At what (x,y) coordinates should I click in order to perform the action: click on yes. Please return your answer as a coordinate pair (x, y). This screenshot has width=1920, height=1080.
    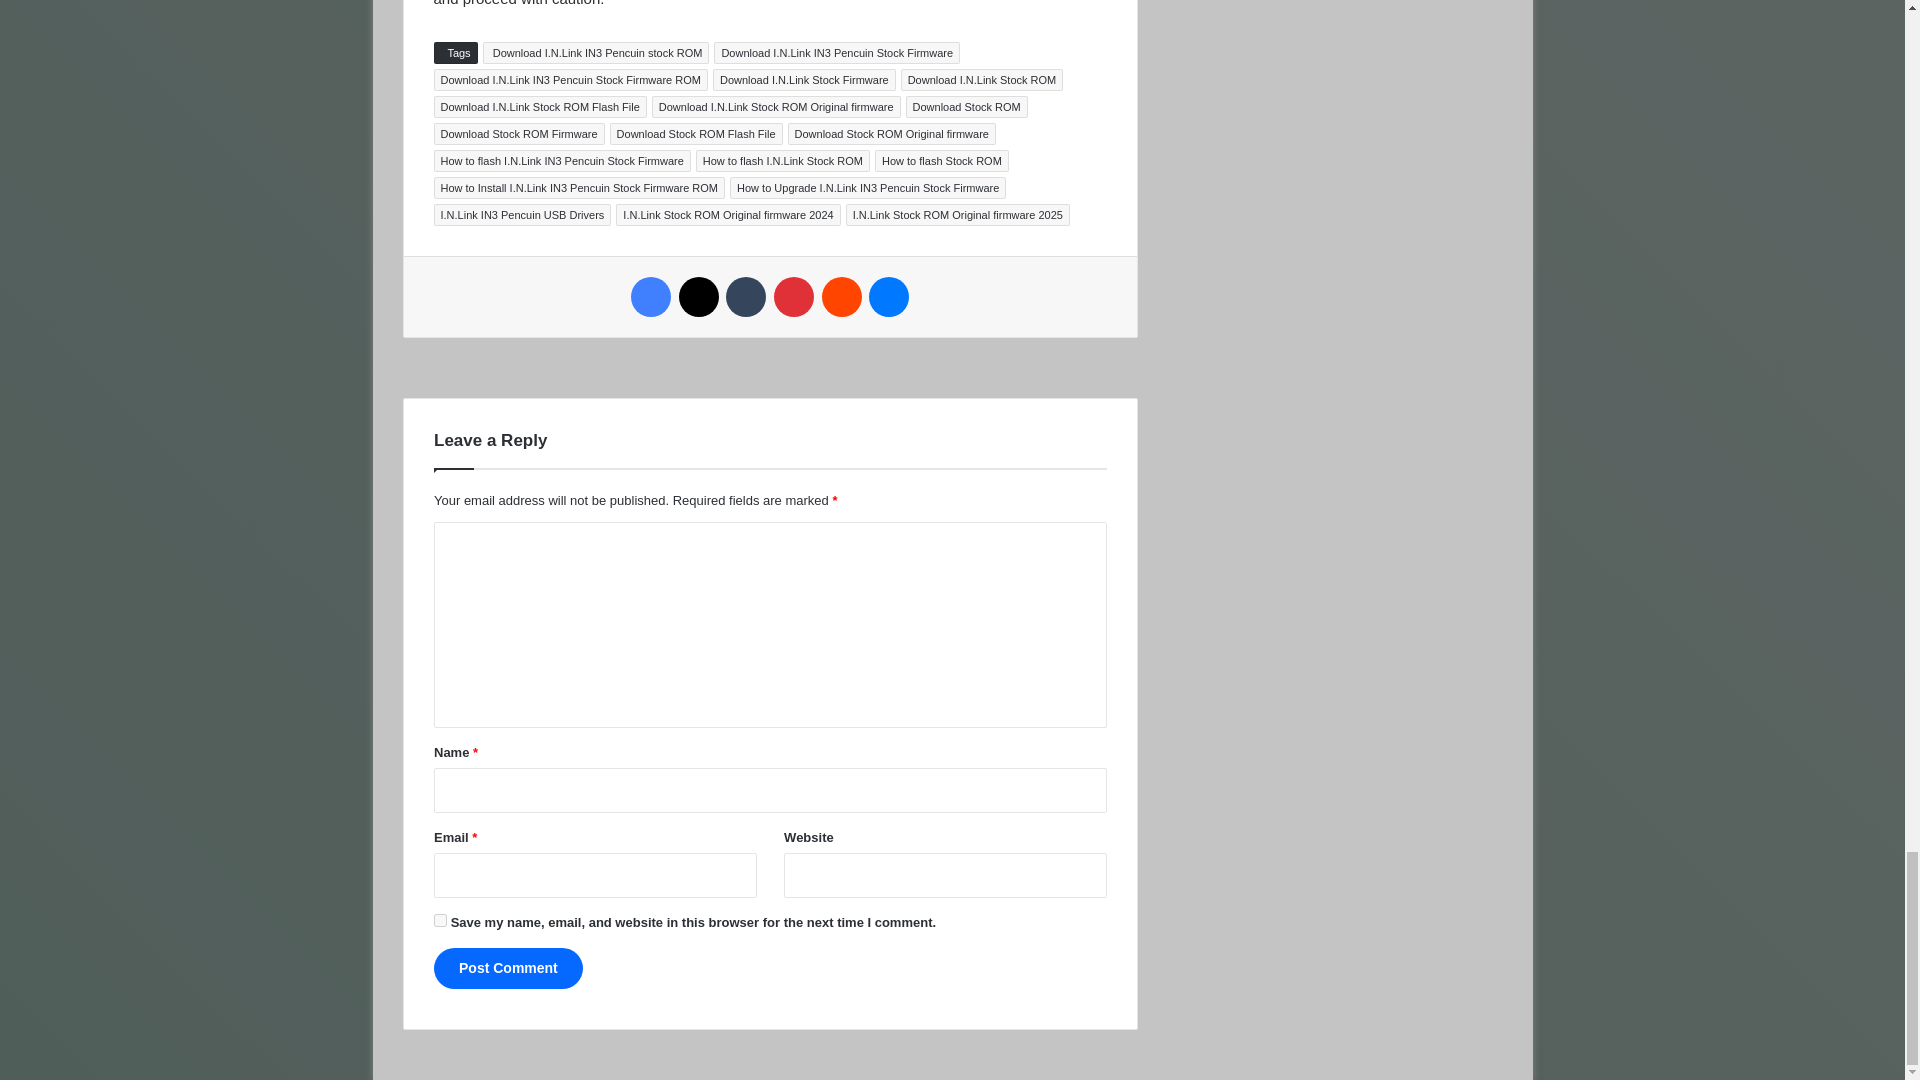
    Looking at the image, I should click on (440, 920).